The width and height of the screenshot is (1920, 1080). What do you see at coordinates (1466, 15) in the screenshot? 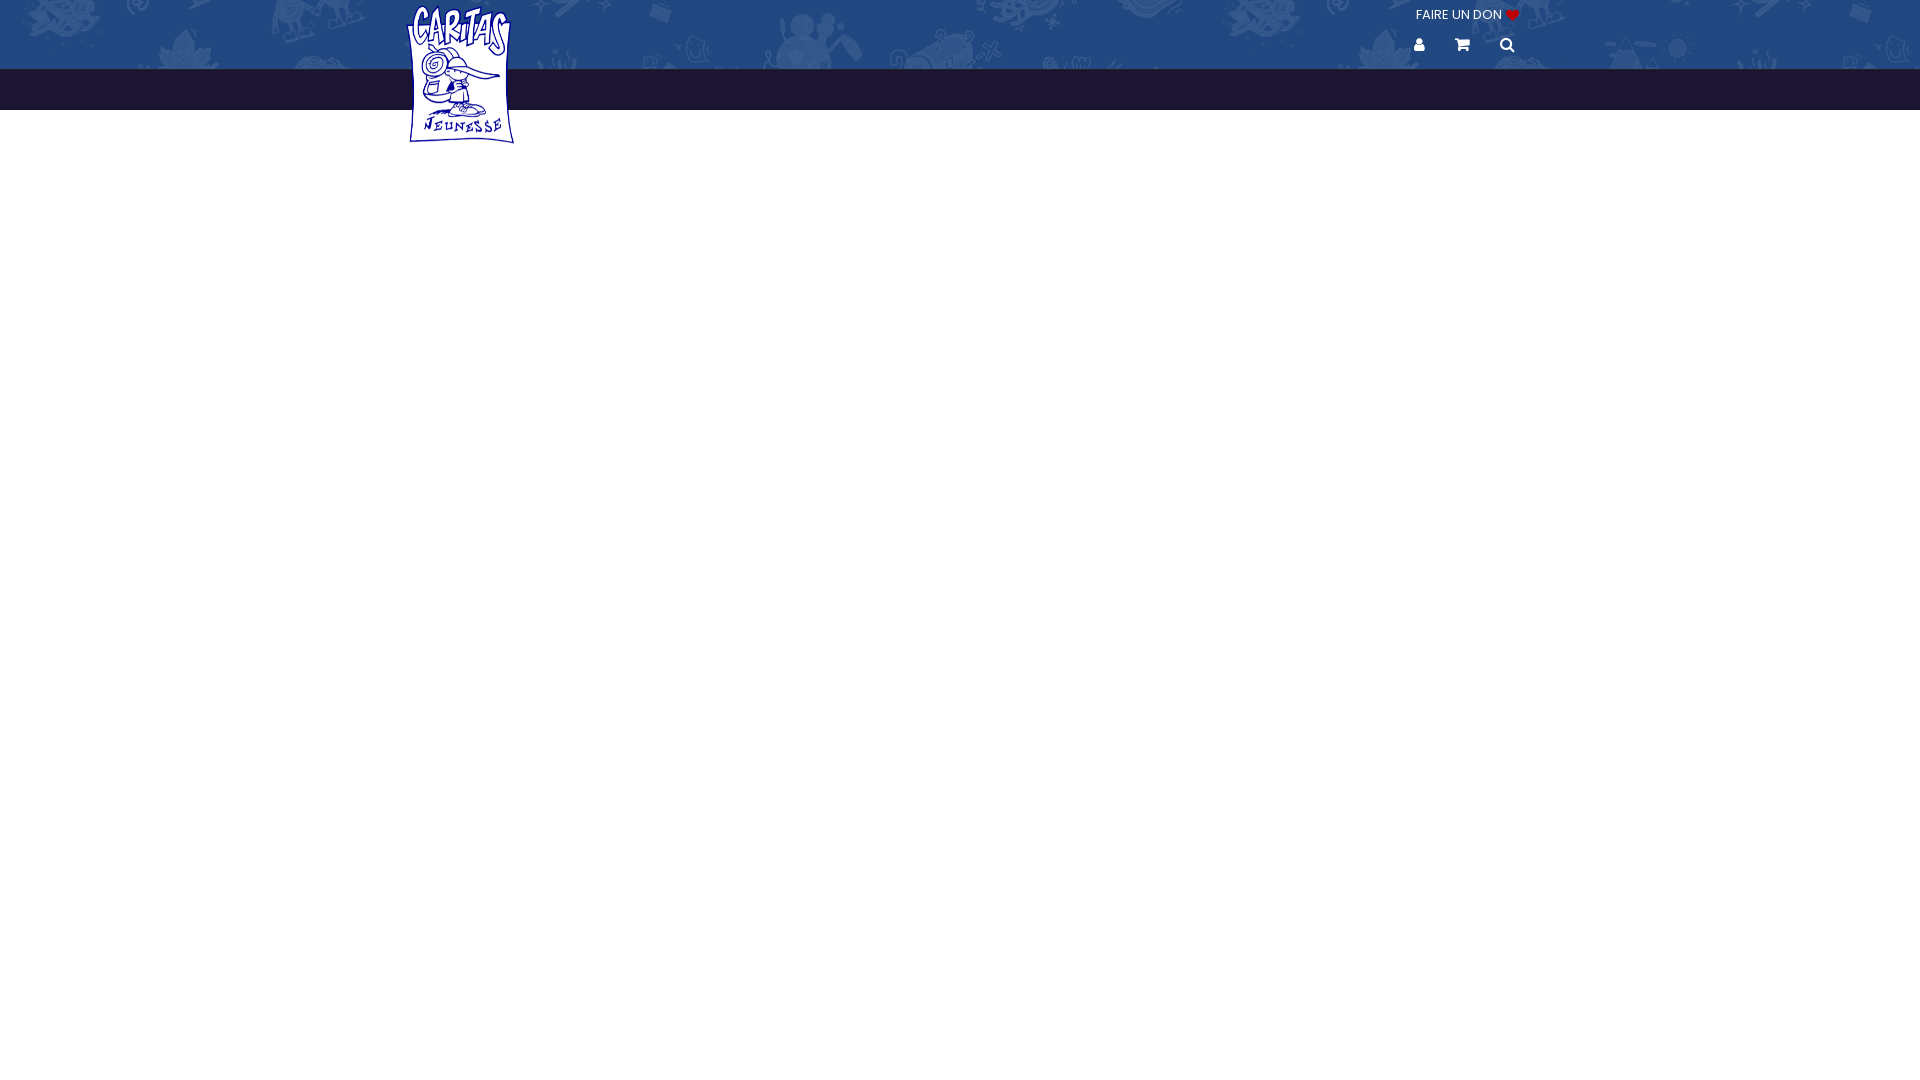
I see `FAIRE UN DON` at bounding box center [1466, 15].